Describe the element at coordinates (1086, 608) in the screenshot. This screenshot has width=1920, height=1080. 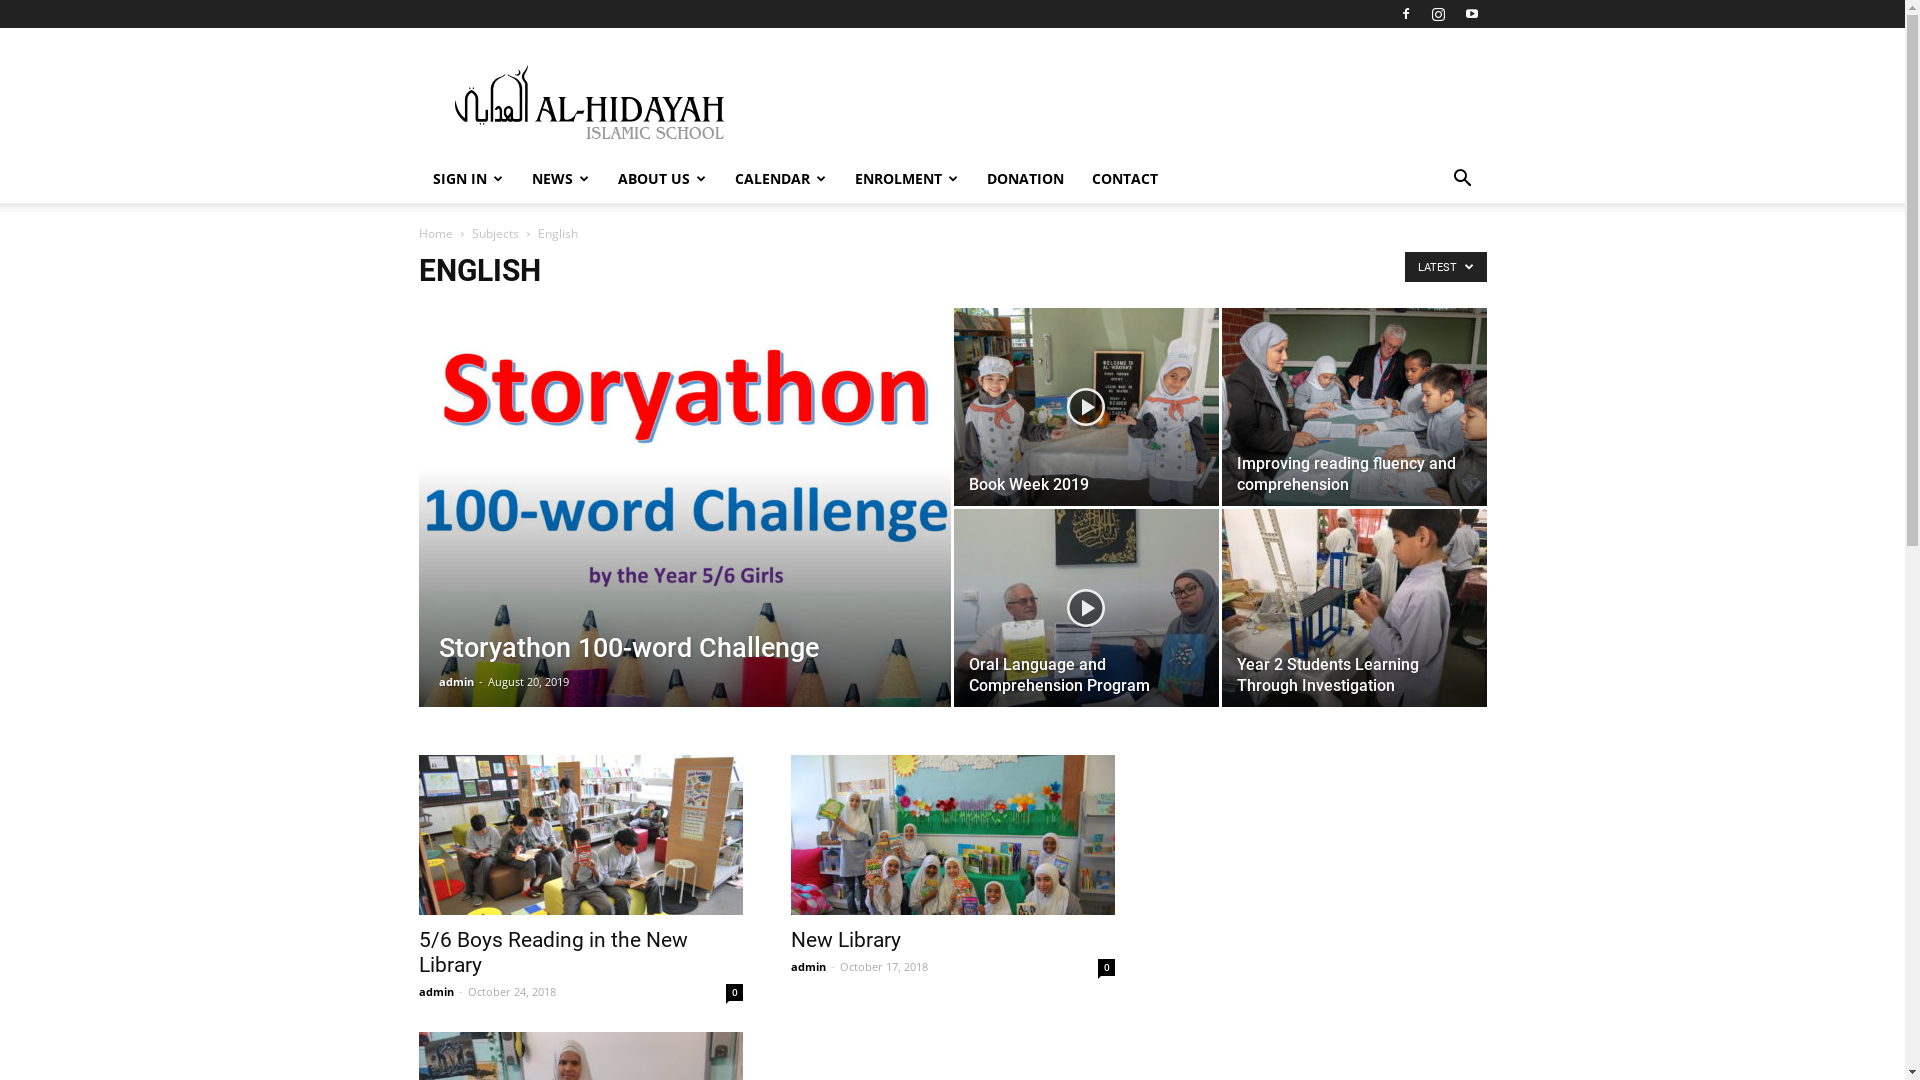
I see `Oral Language and Comprehension Program` at that location.